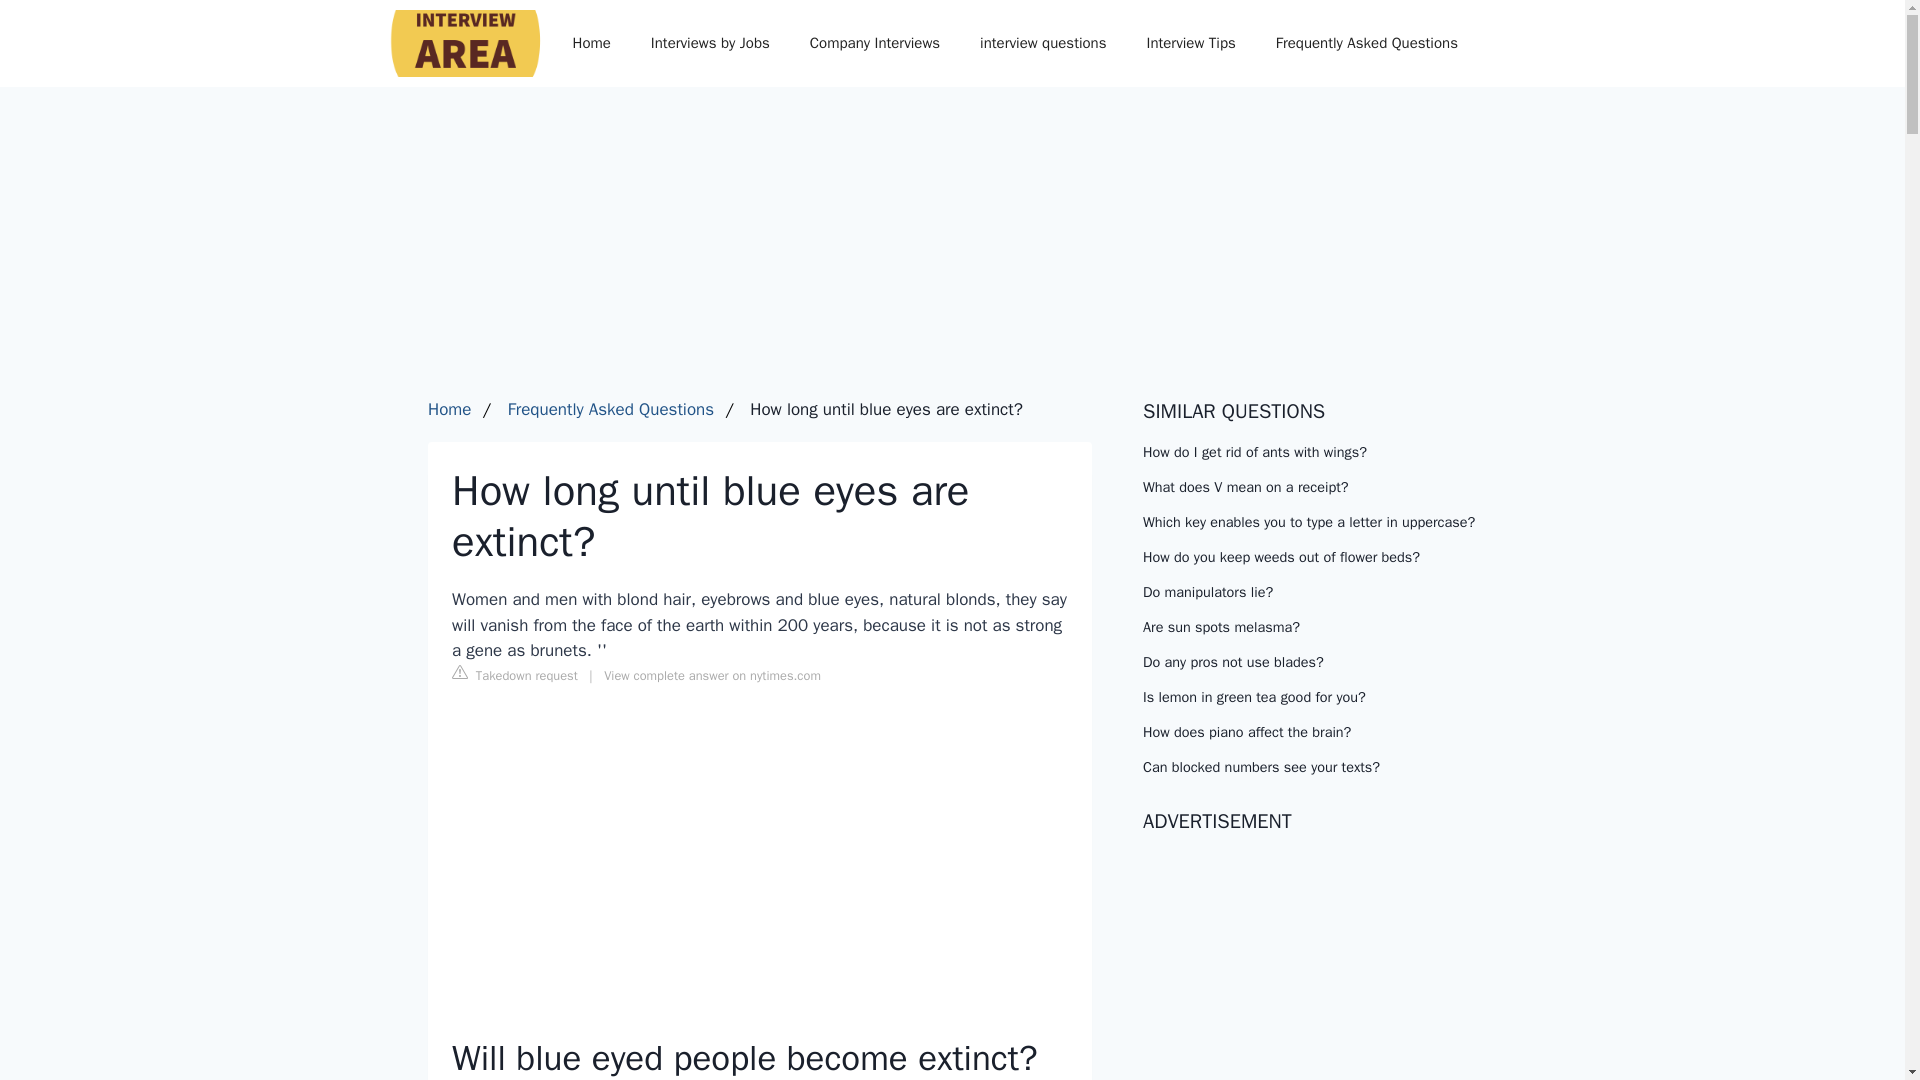 This screenshot has height=1080, width=1920. I want to click on Interview Area, so click(452, 42).